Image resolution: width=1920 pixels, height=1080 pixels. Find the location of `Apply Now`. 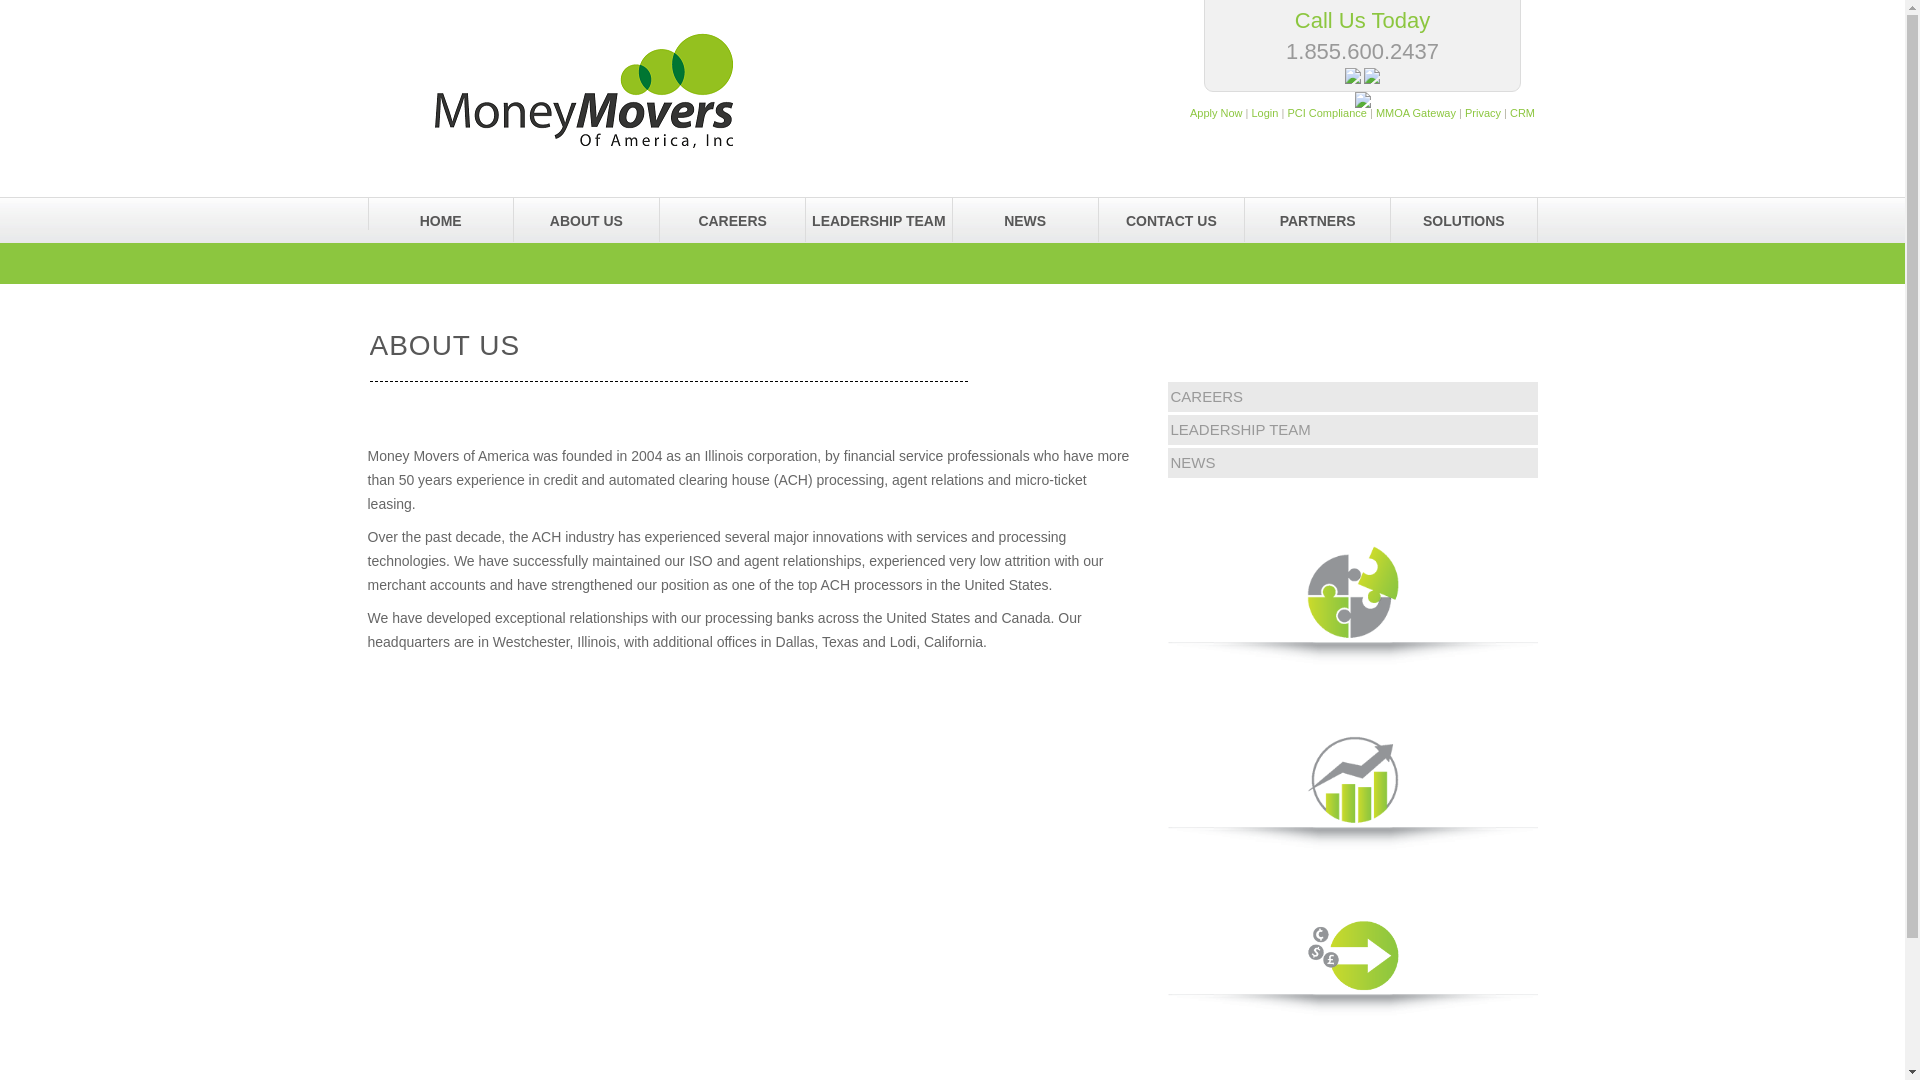

Apply Now is located at coordinates (1216, 112).